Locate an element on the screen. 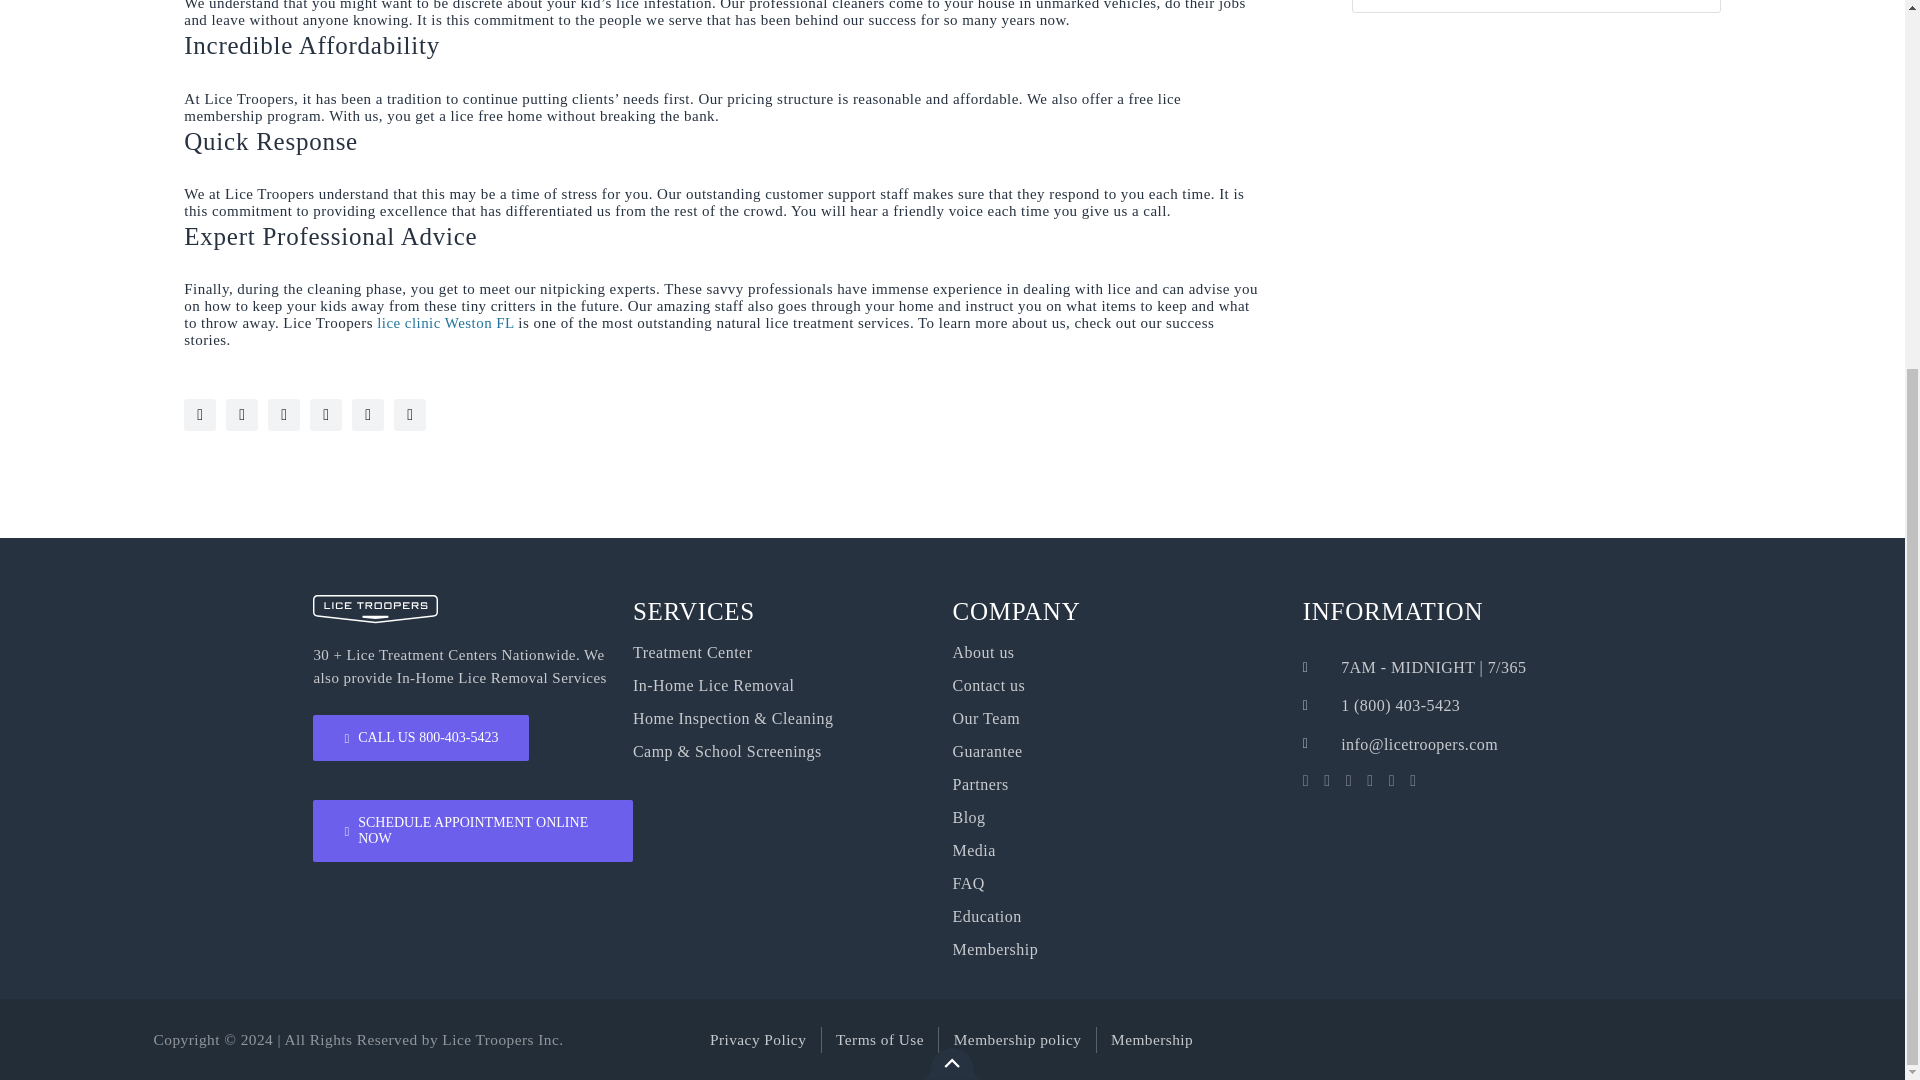 Image resolution: width=1920 pixels, height=1080 pixels. Facebook is located at coordinates (325, 414).